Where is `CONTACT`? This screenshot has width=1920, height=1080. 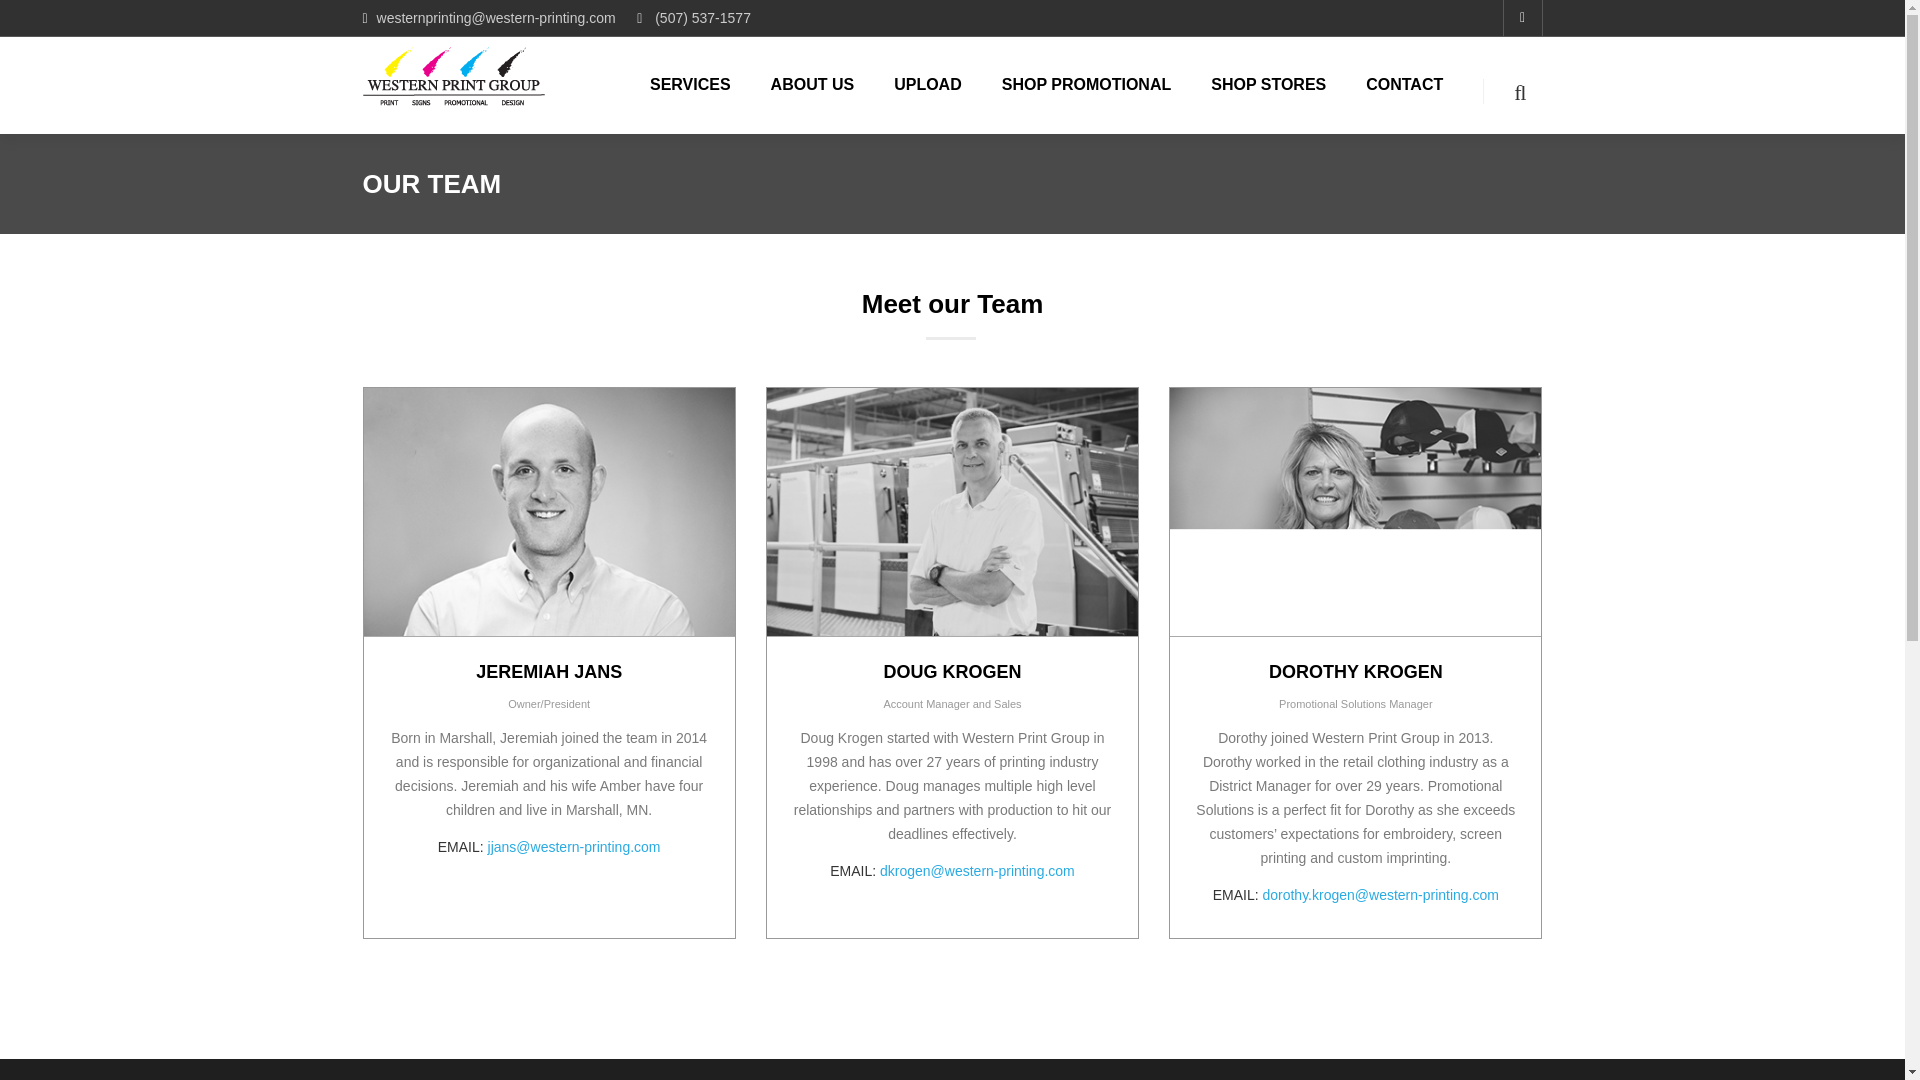
CONTACT is located at coordinates (1424, 104).